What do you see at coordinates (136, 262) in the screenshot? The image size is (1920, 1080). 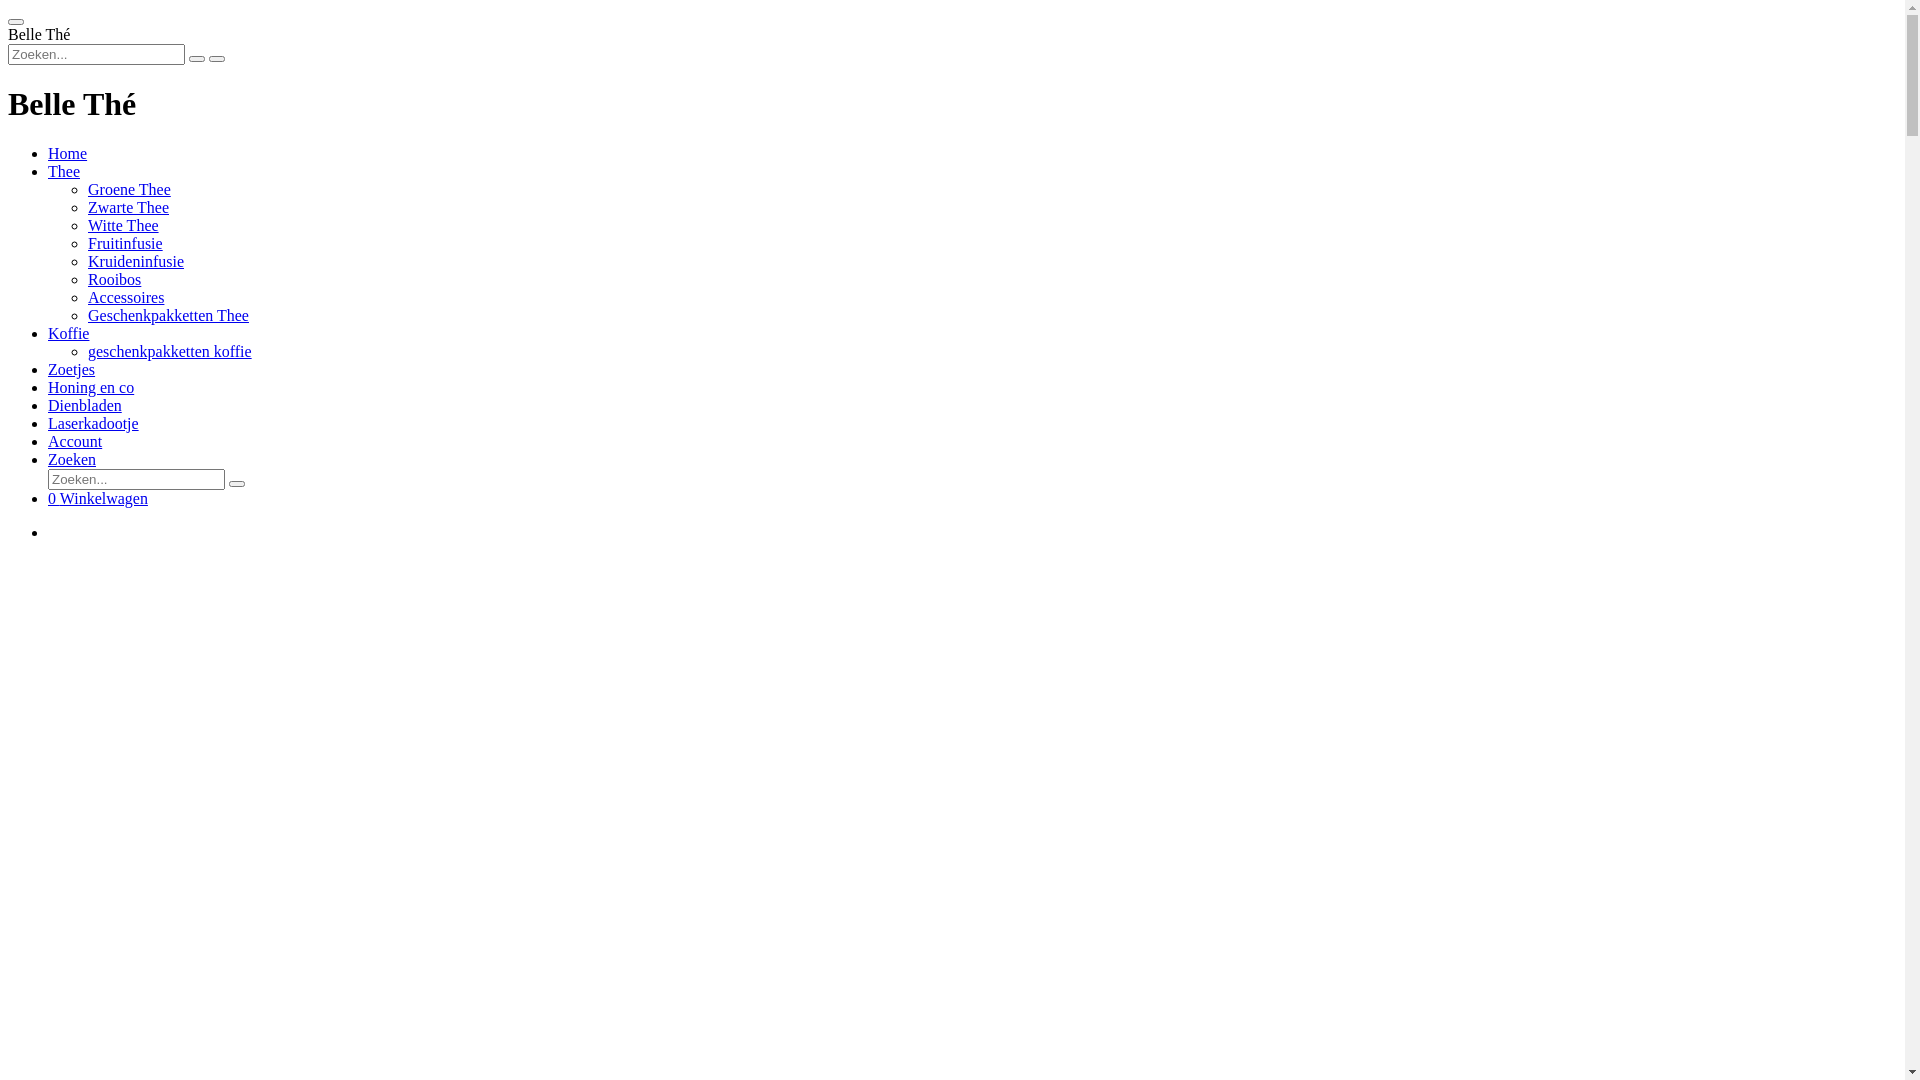 I see `Kruideninfusie` at bounding box center [136, 262].